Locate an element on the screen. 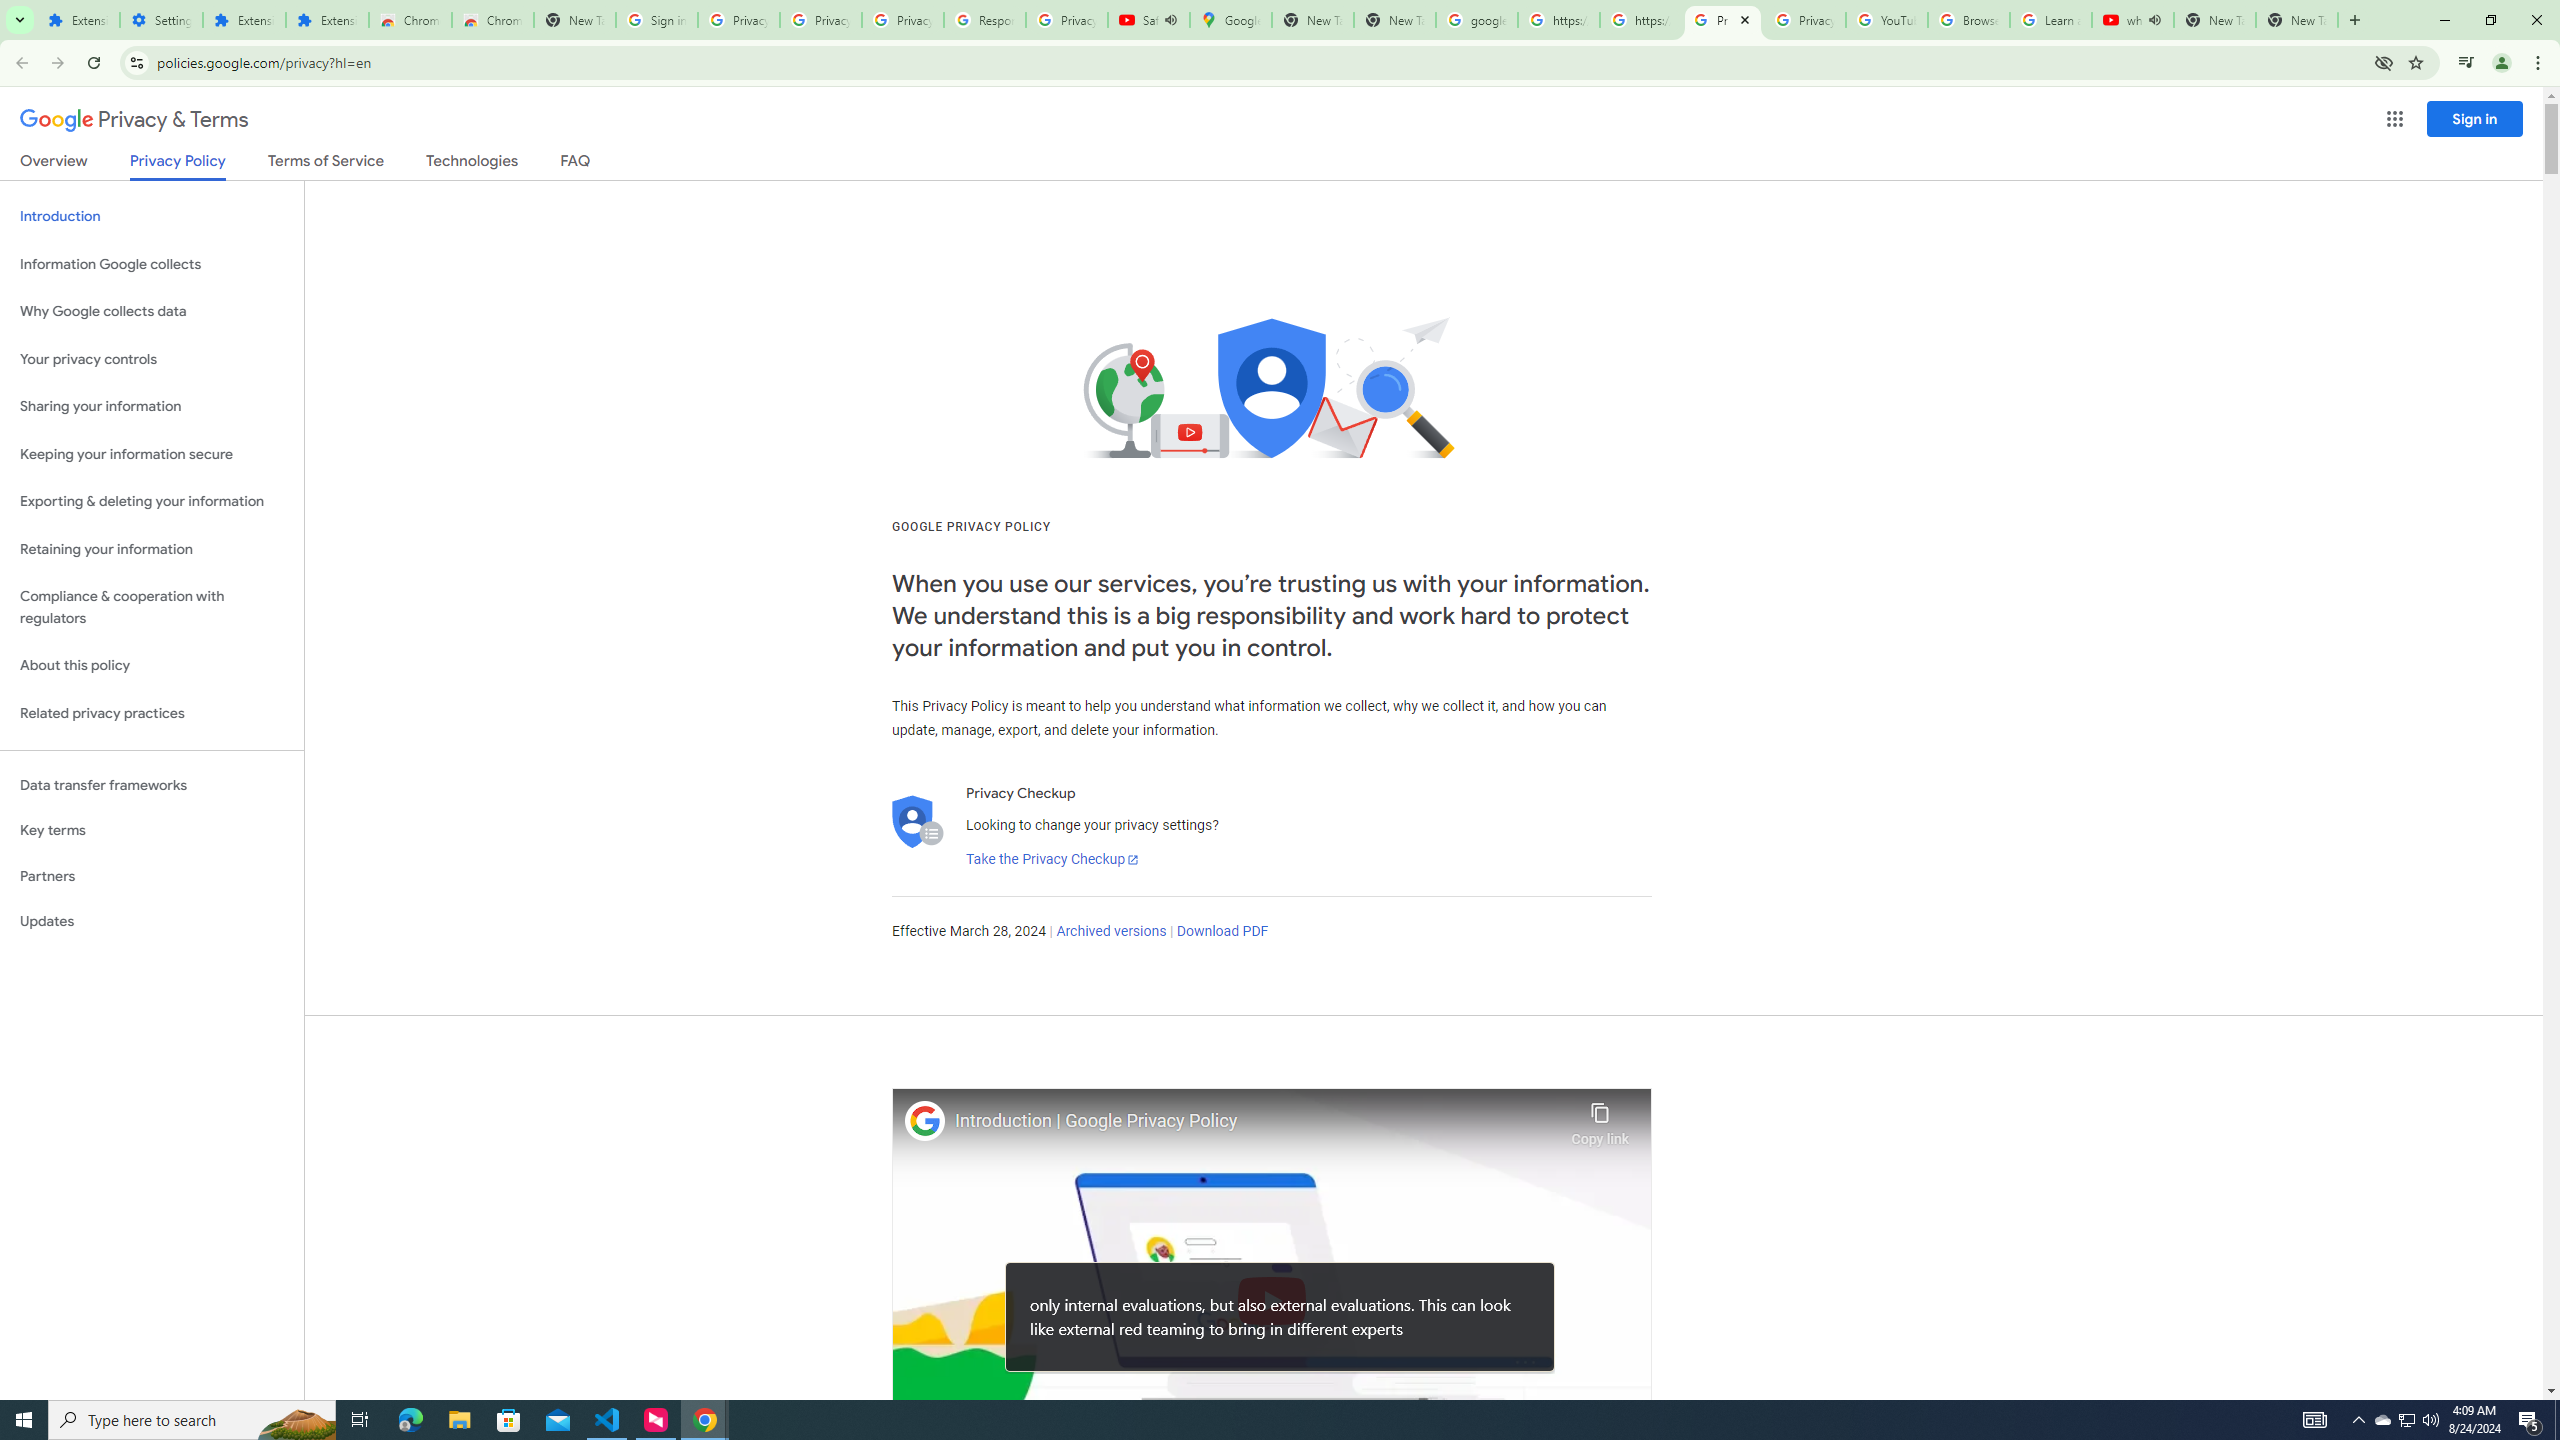 This screenshot has height=1440, width=2560. Take the Privacy Checkup is located at coordinates (1052, 860).